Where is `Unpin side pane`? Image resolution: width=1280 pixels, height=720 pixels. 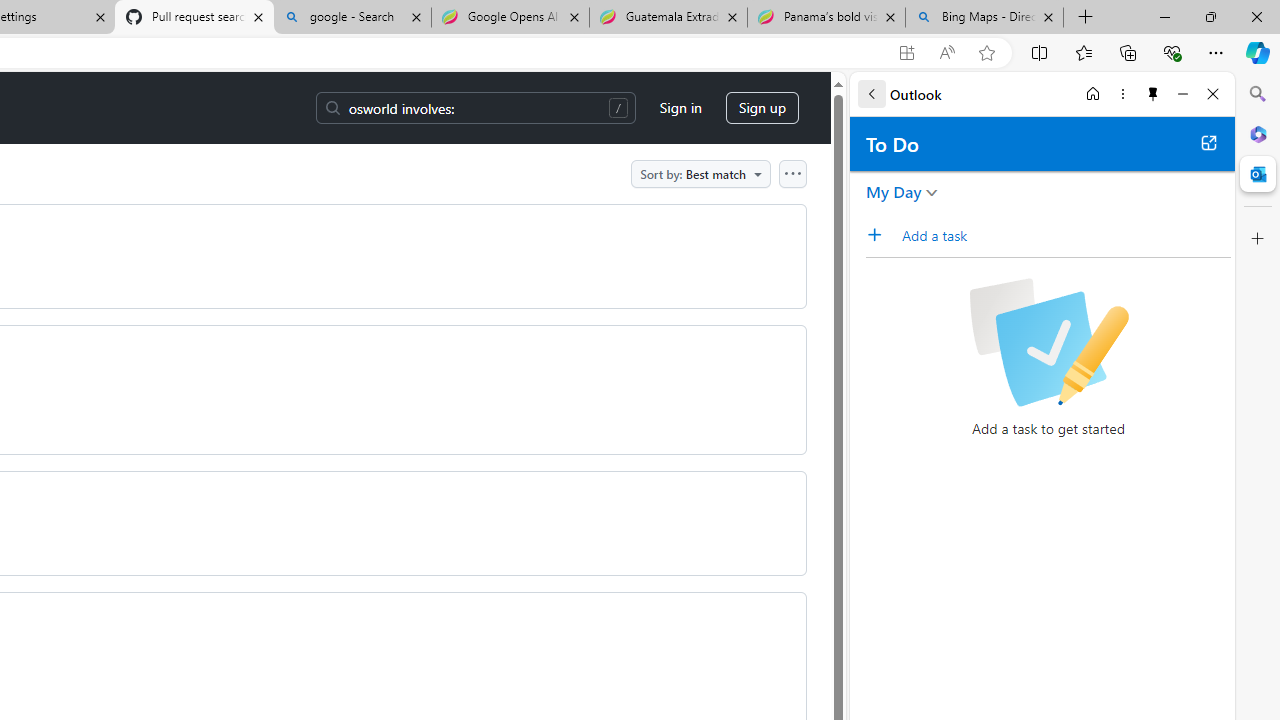
Unpin side pane is located at coordinates (1153, 94).